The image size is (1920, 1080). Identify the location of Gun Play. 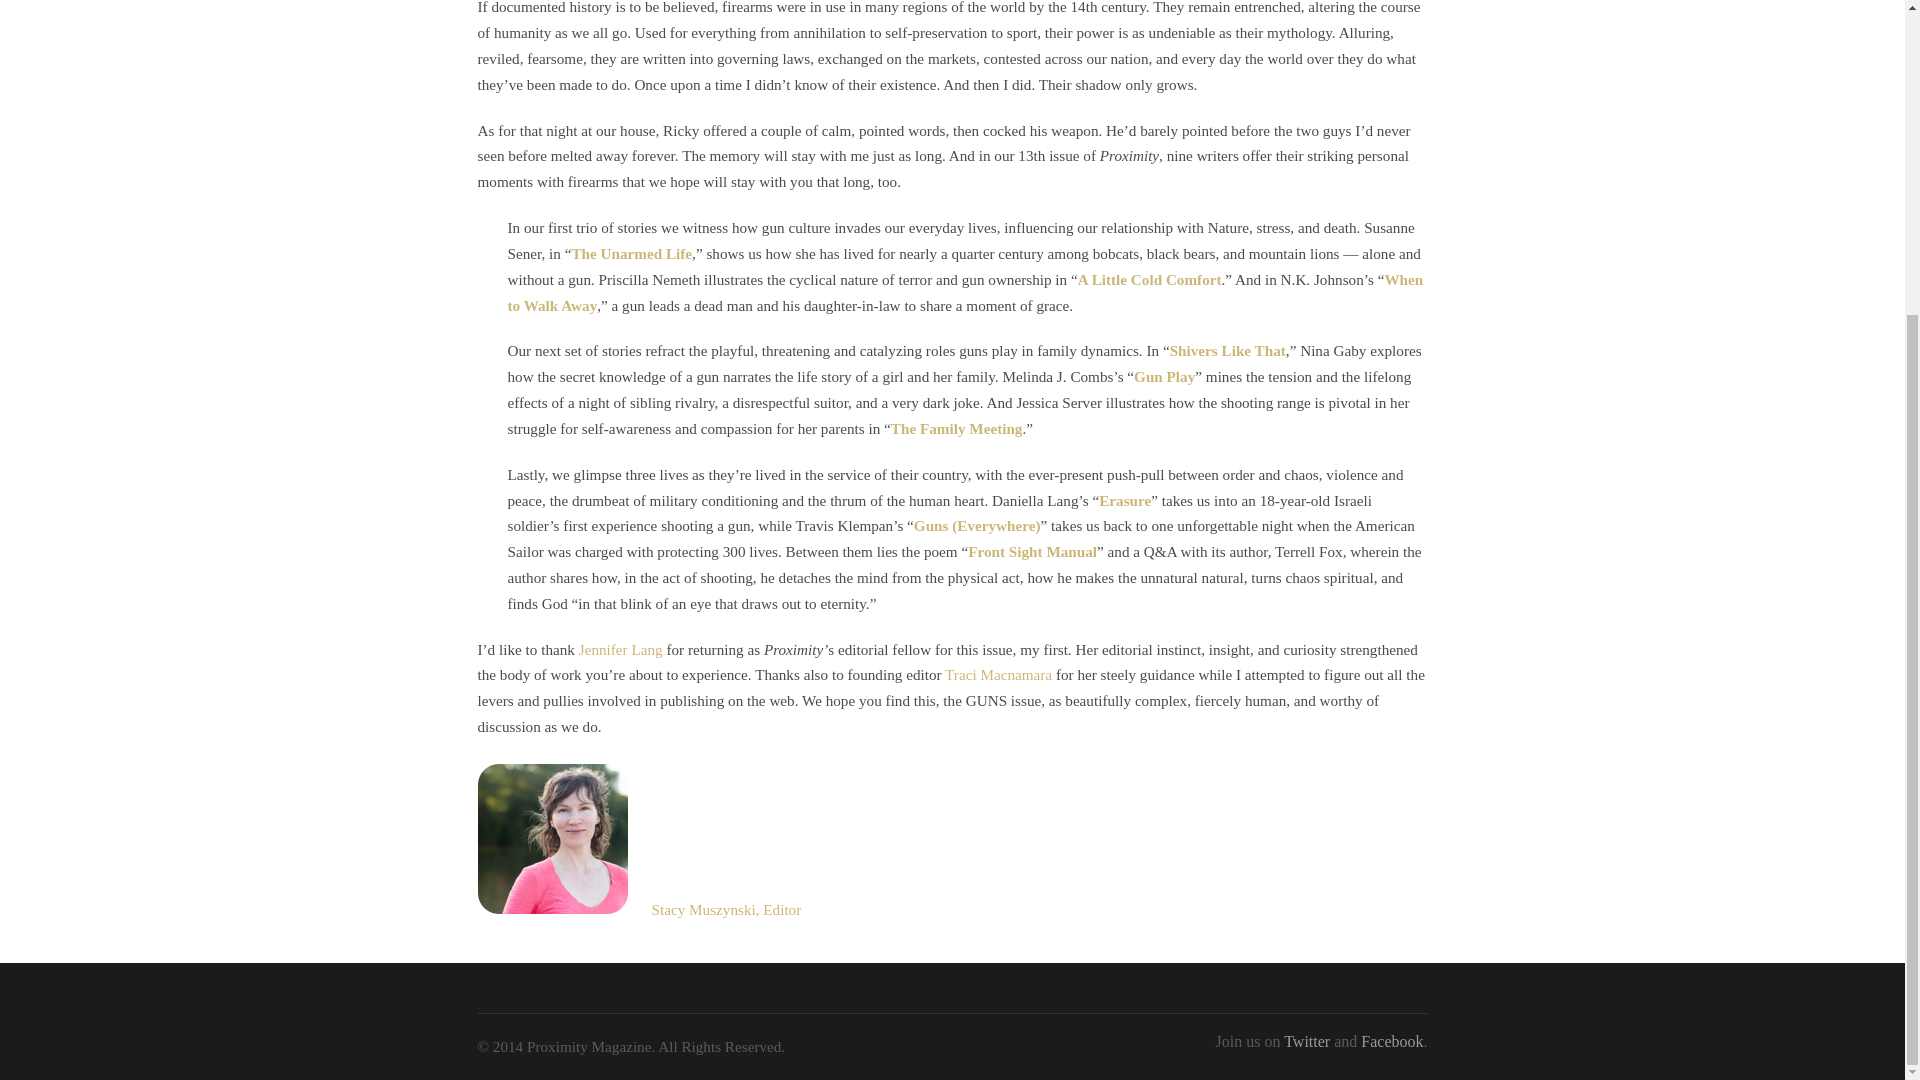
(1164, 376).